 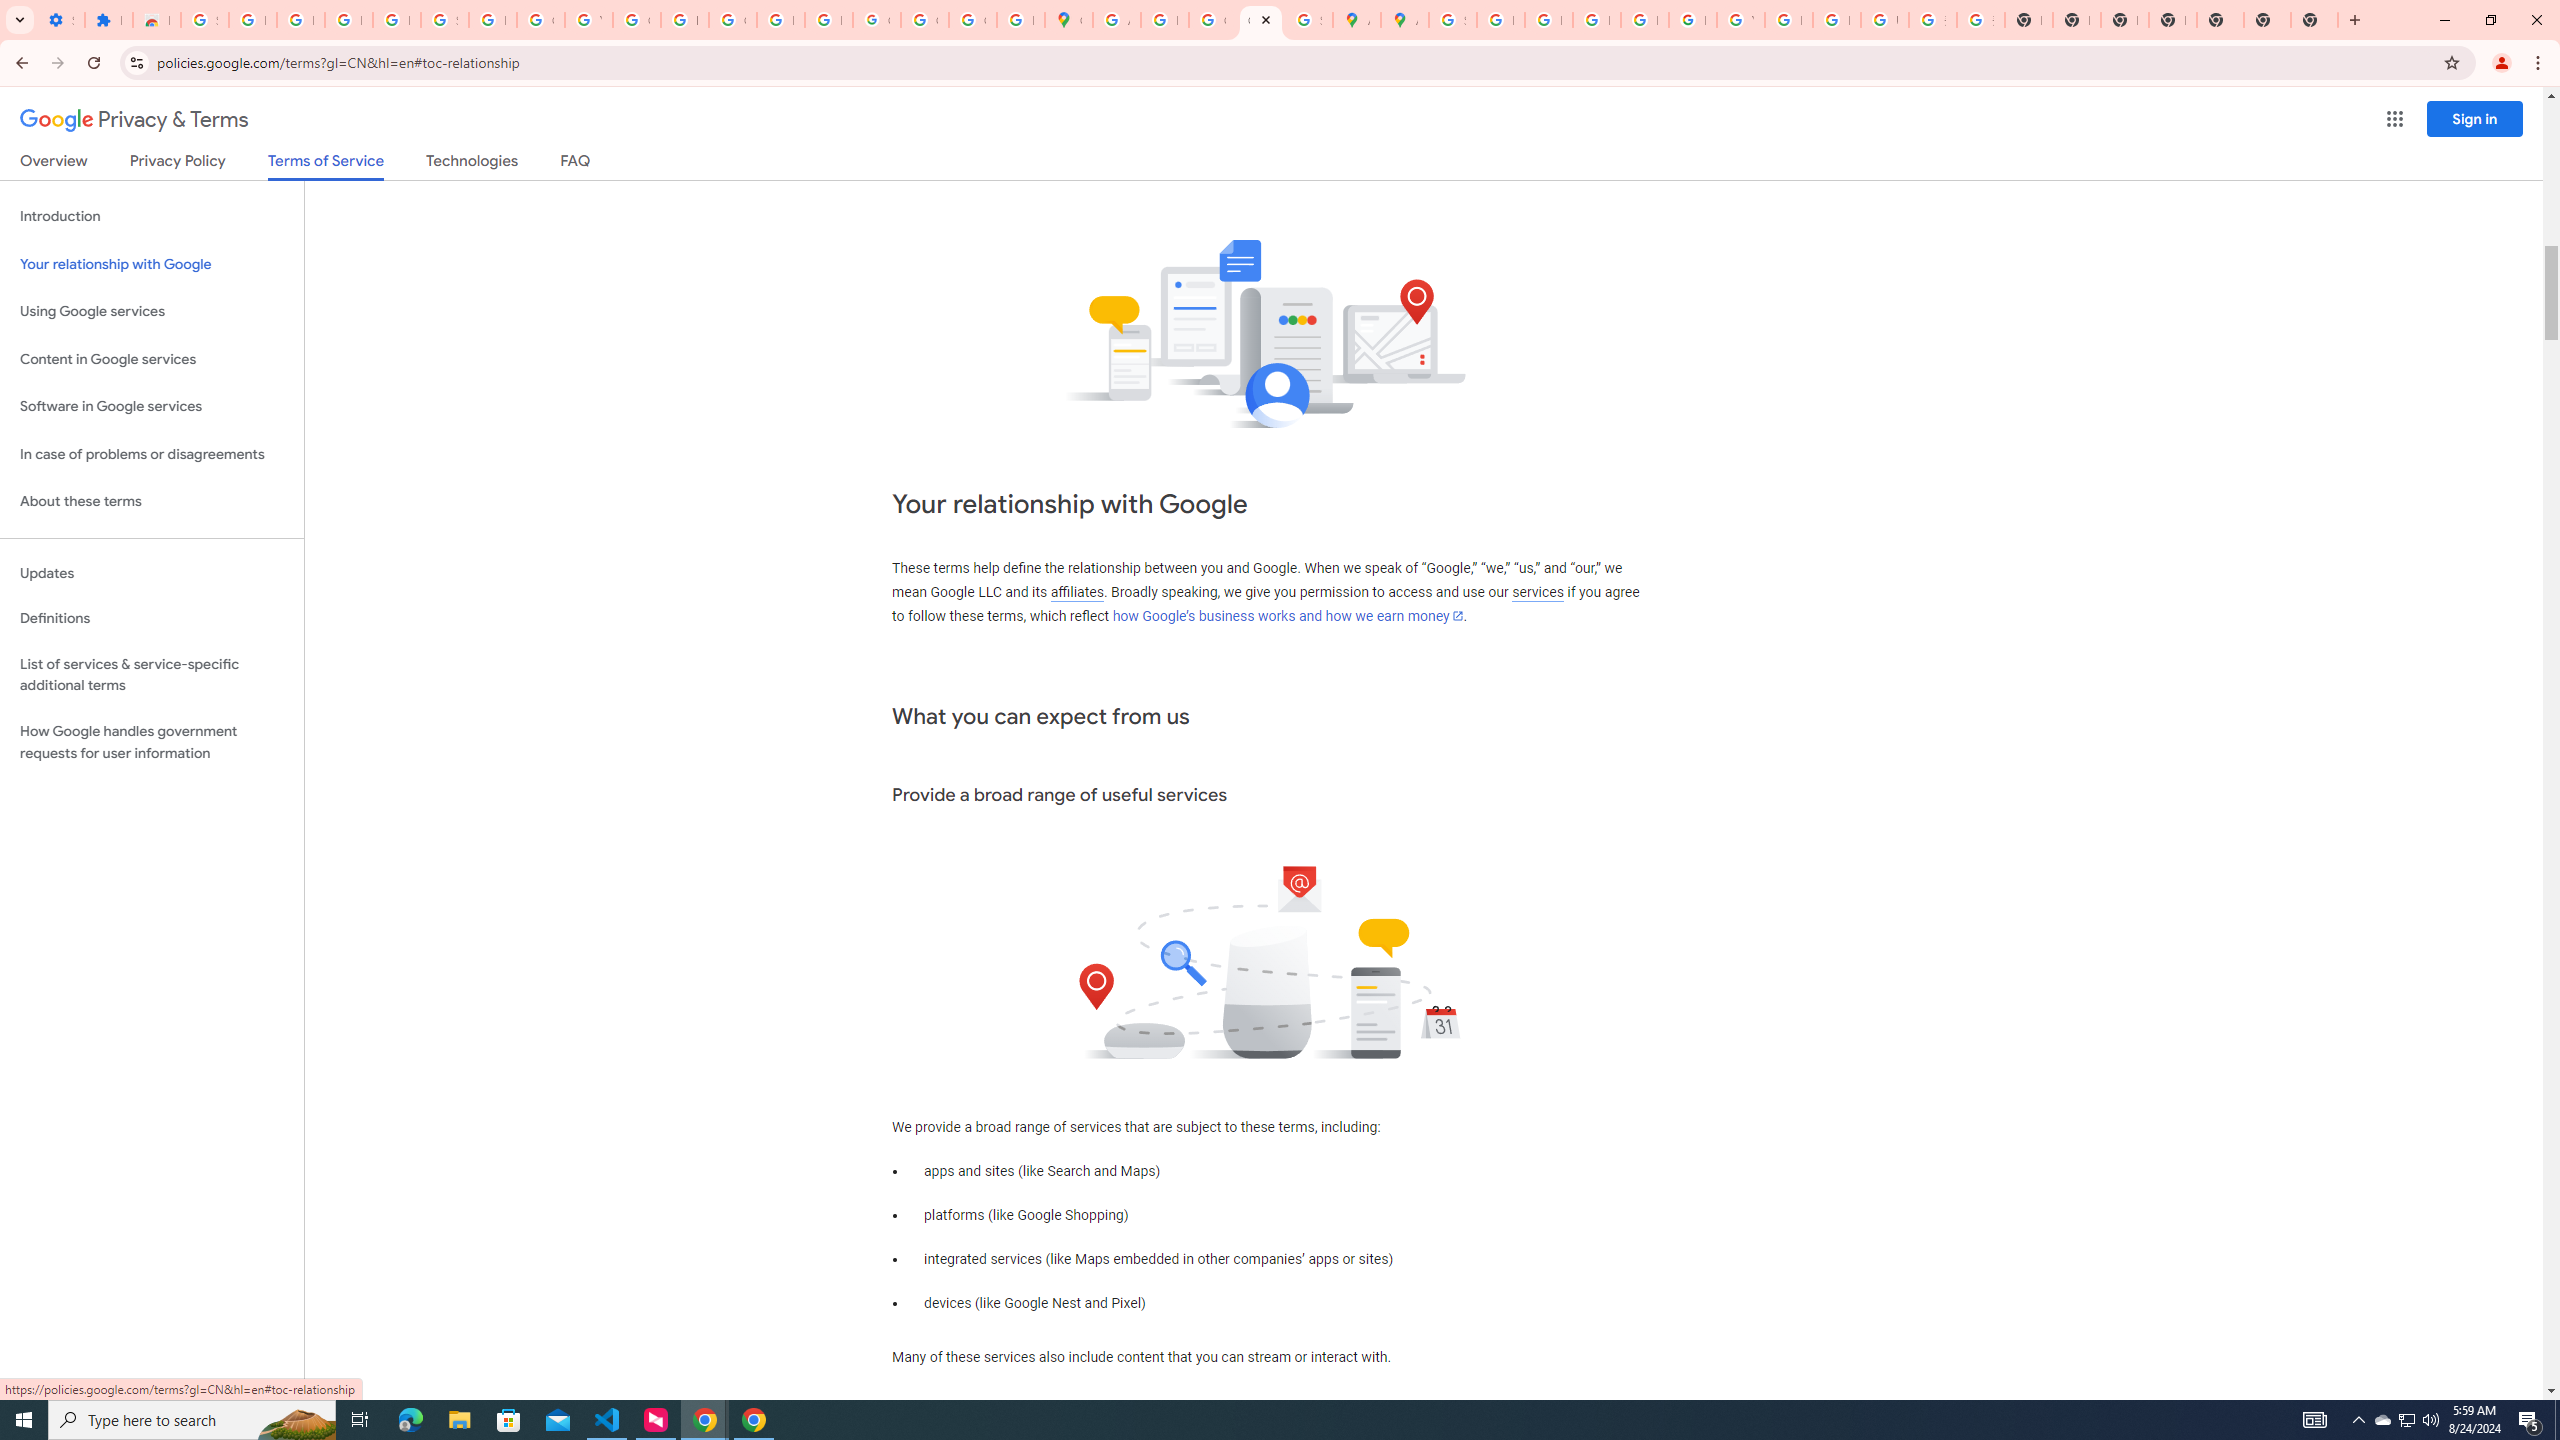 I want to click on Sign in - Google Accounts, so click(x=445, y=20).